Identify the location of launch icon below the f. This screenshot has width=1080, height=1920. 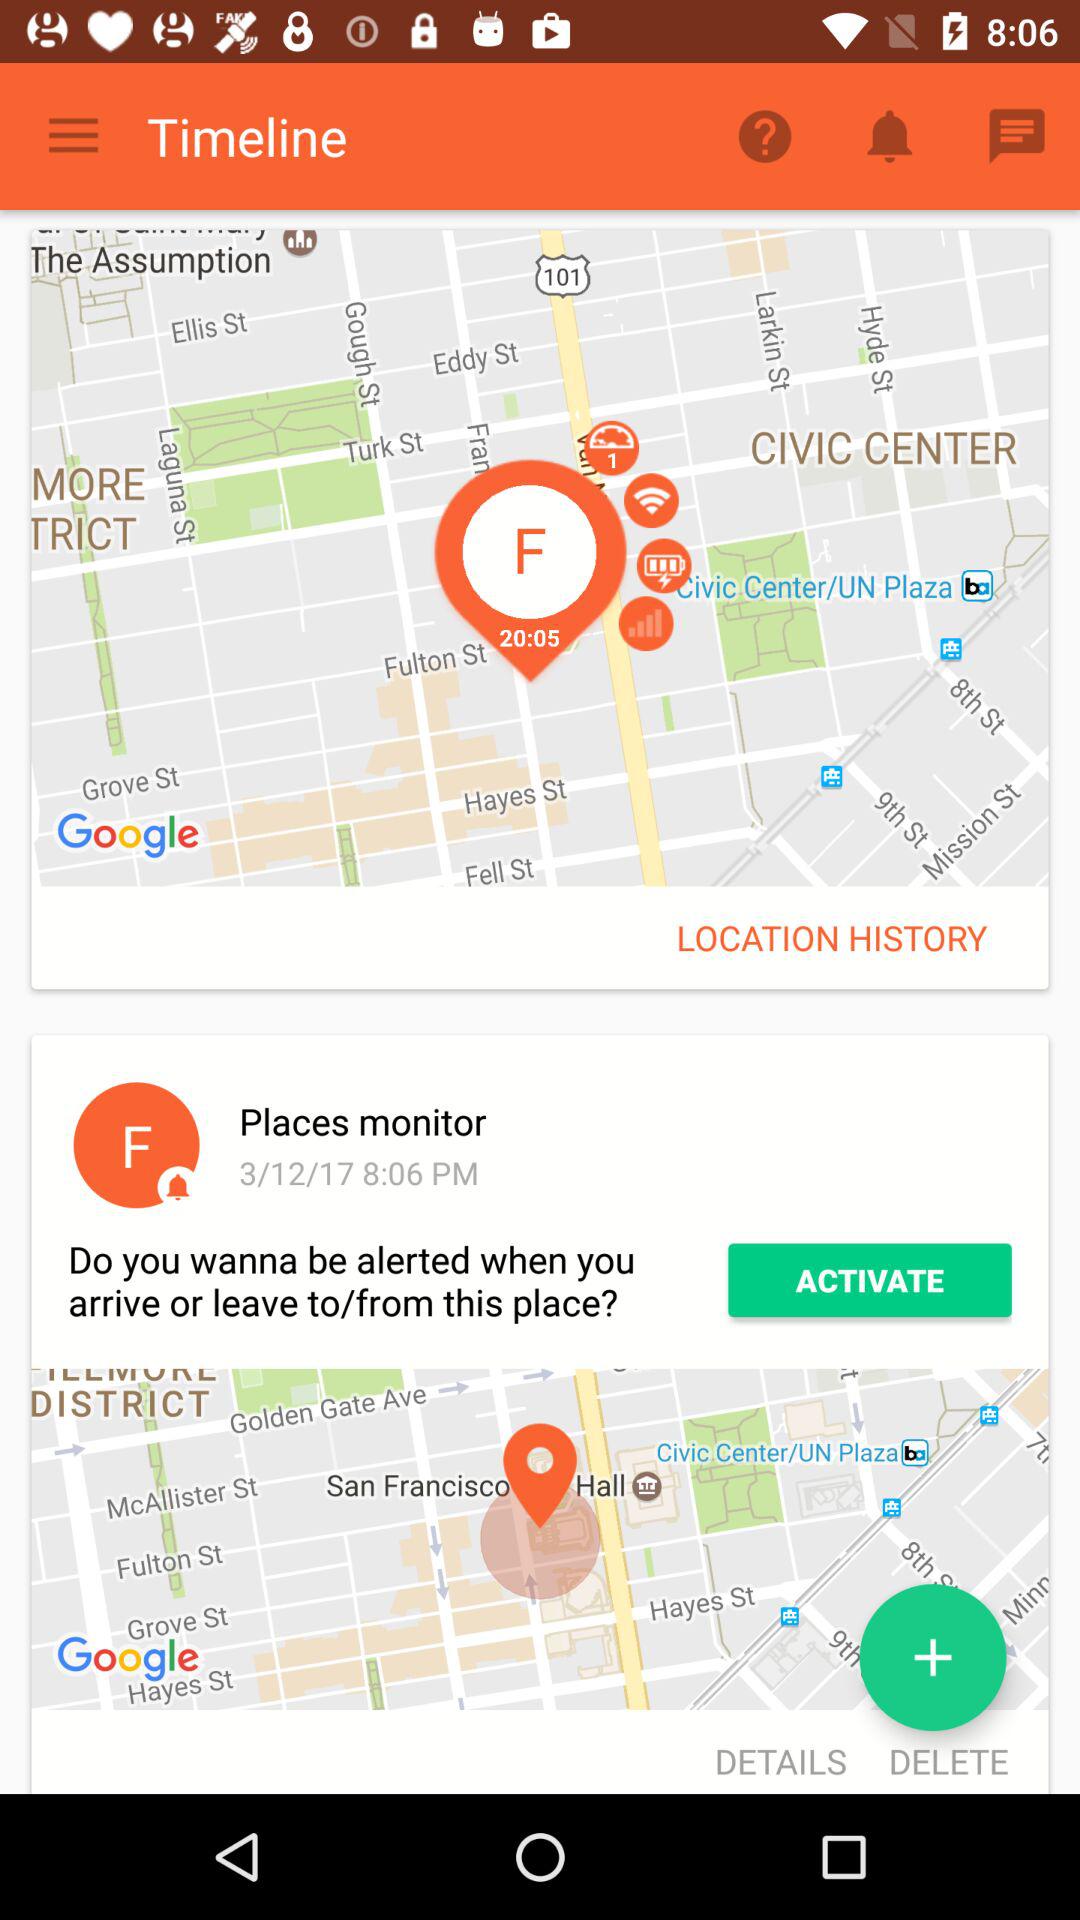
(398, 1280).